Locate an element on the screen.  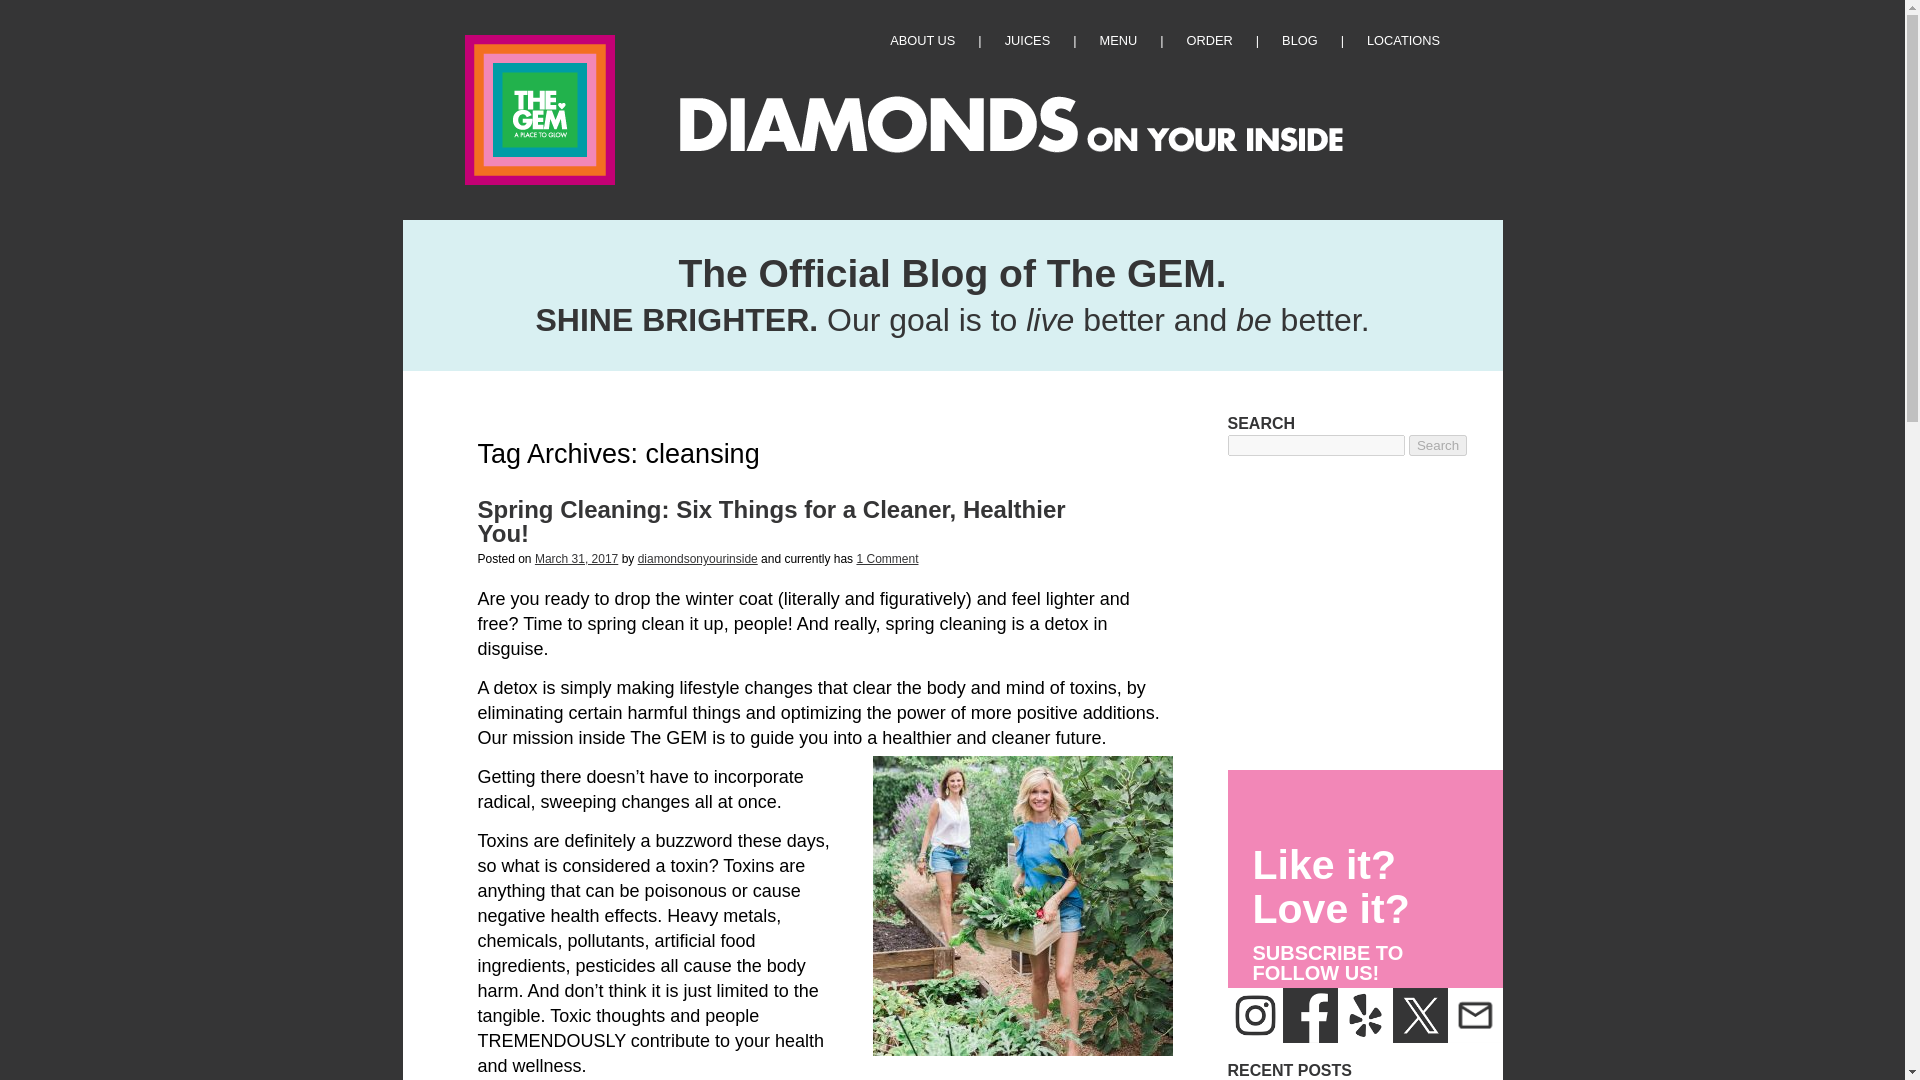
BLOG is located at coordinates (1300, 40).